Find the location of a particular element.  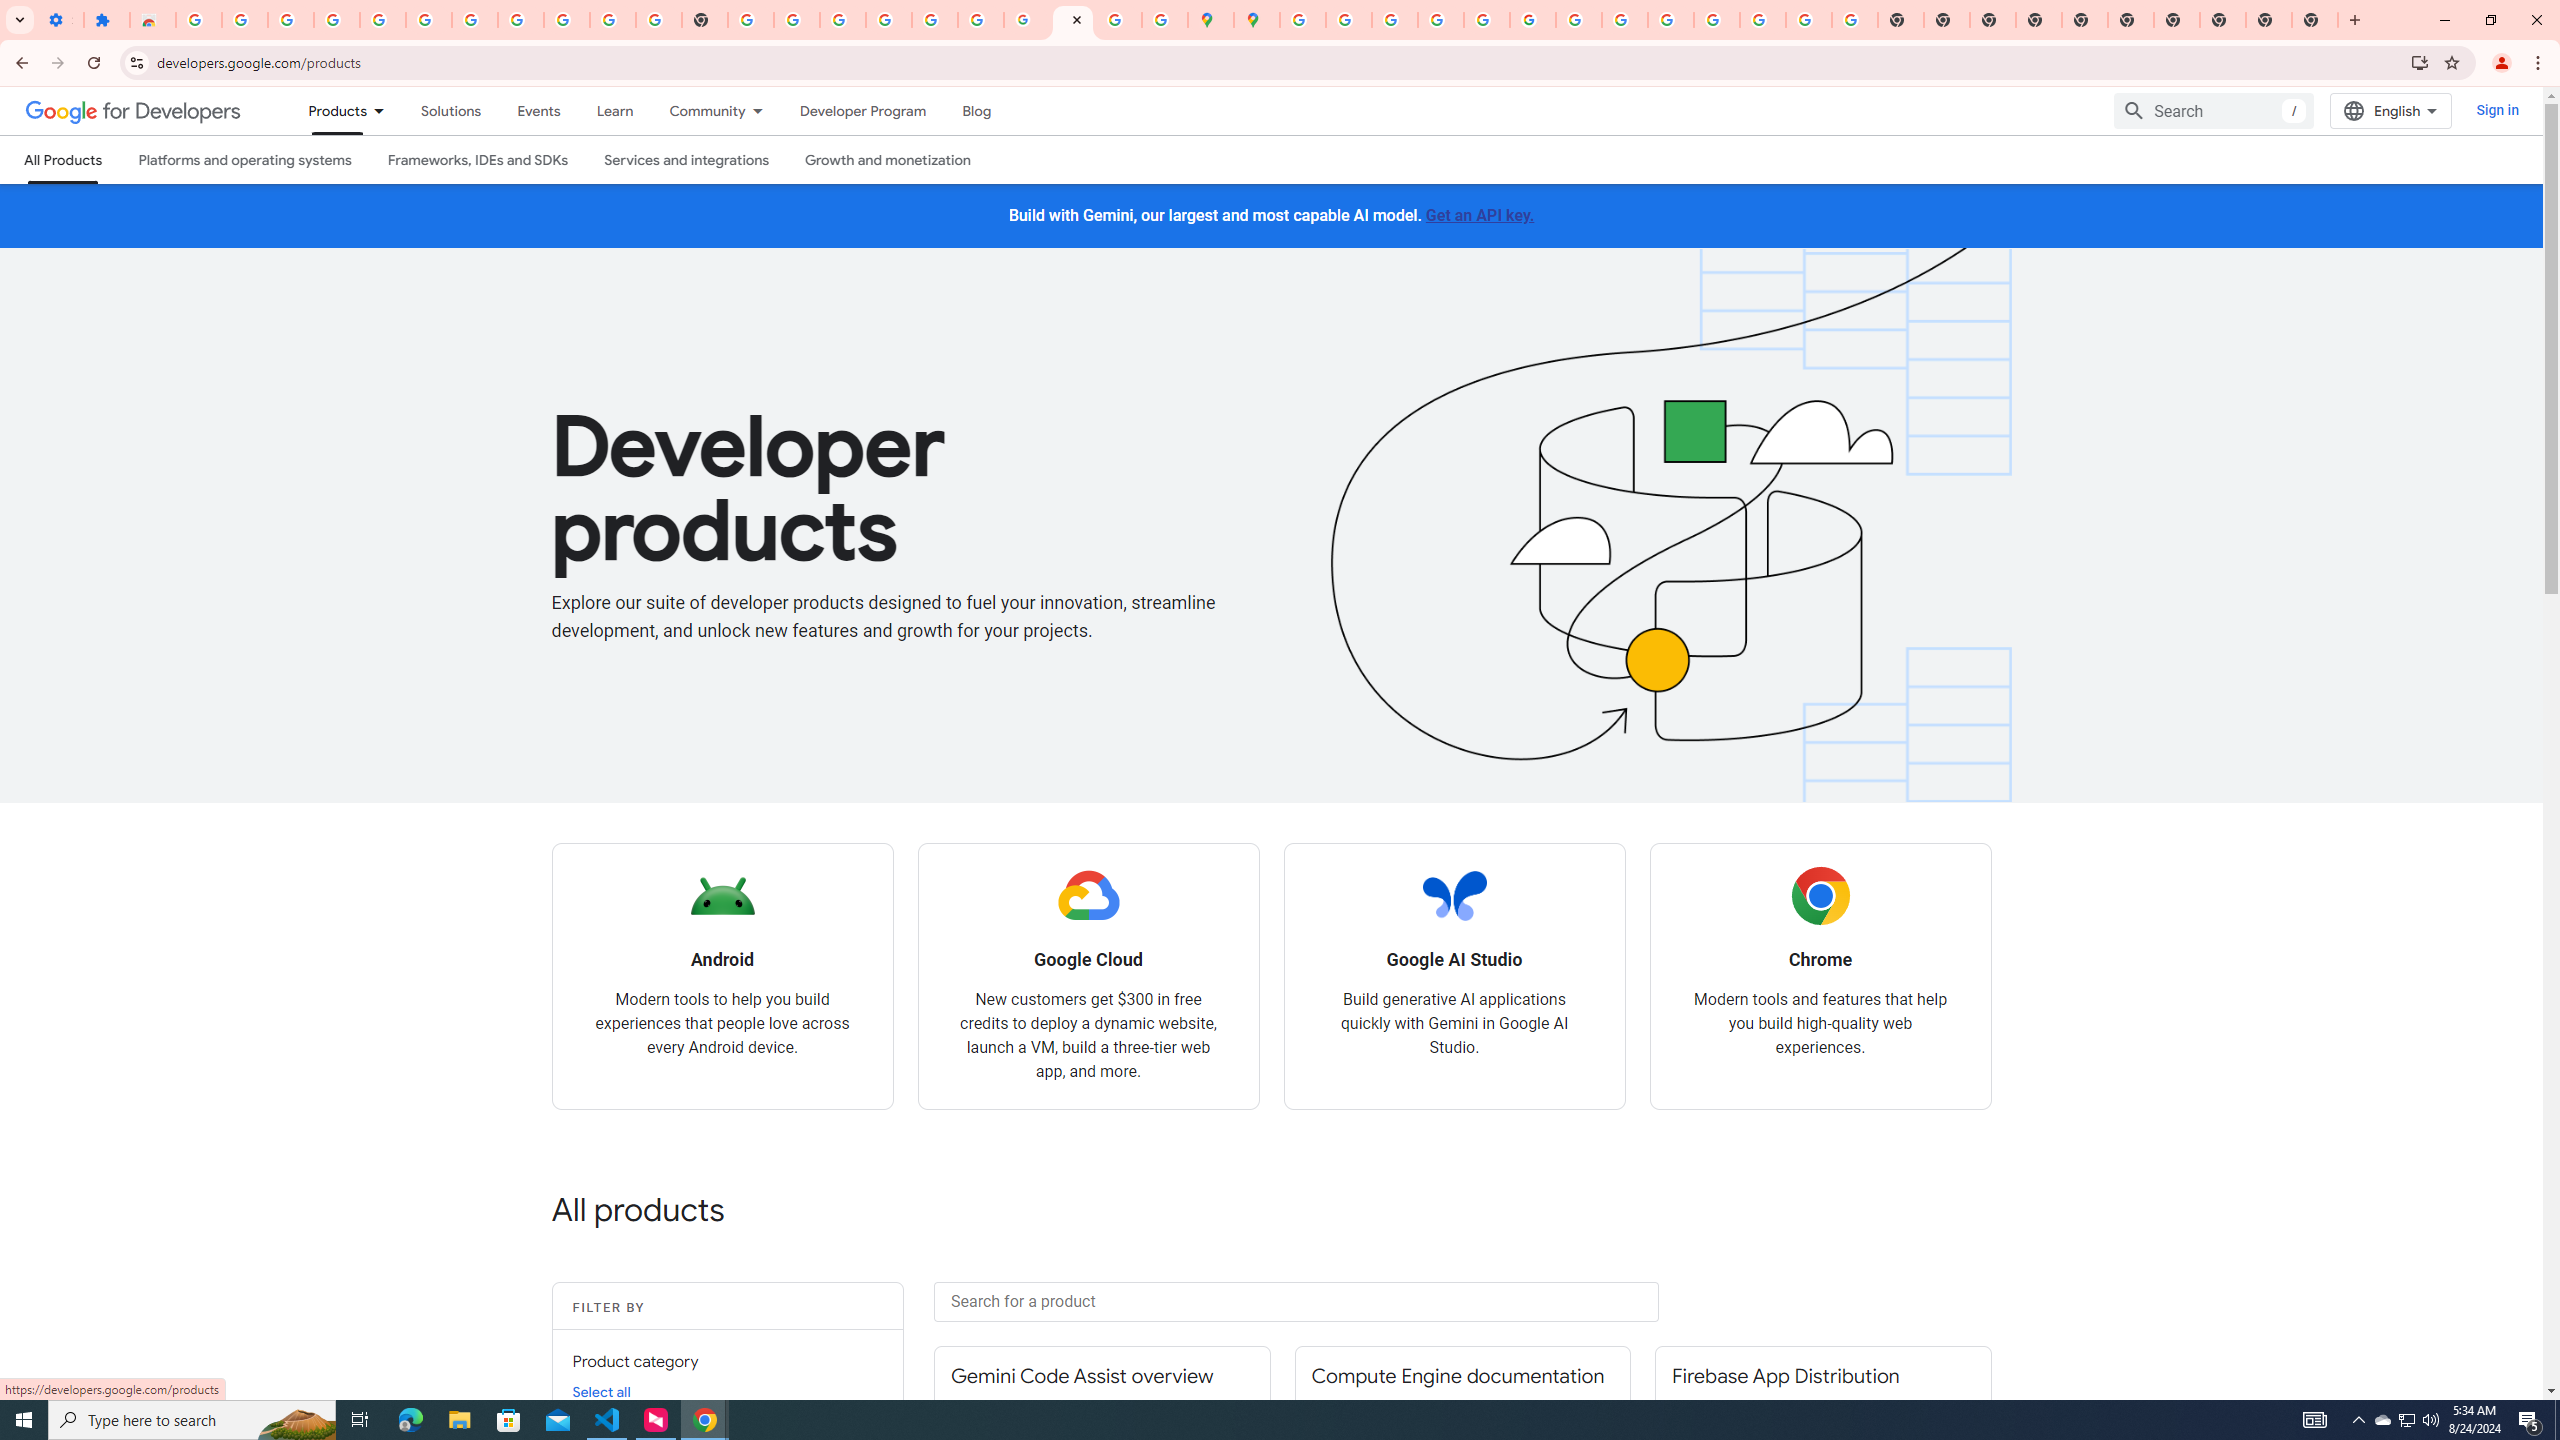

Extensions is located at coordinates (106, 20).